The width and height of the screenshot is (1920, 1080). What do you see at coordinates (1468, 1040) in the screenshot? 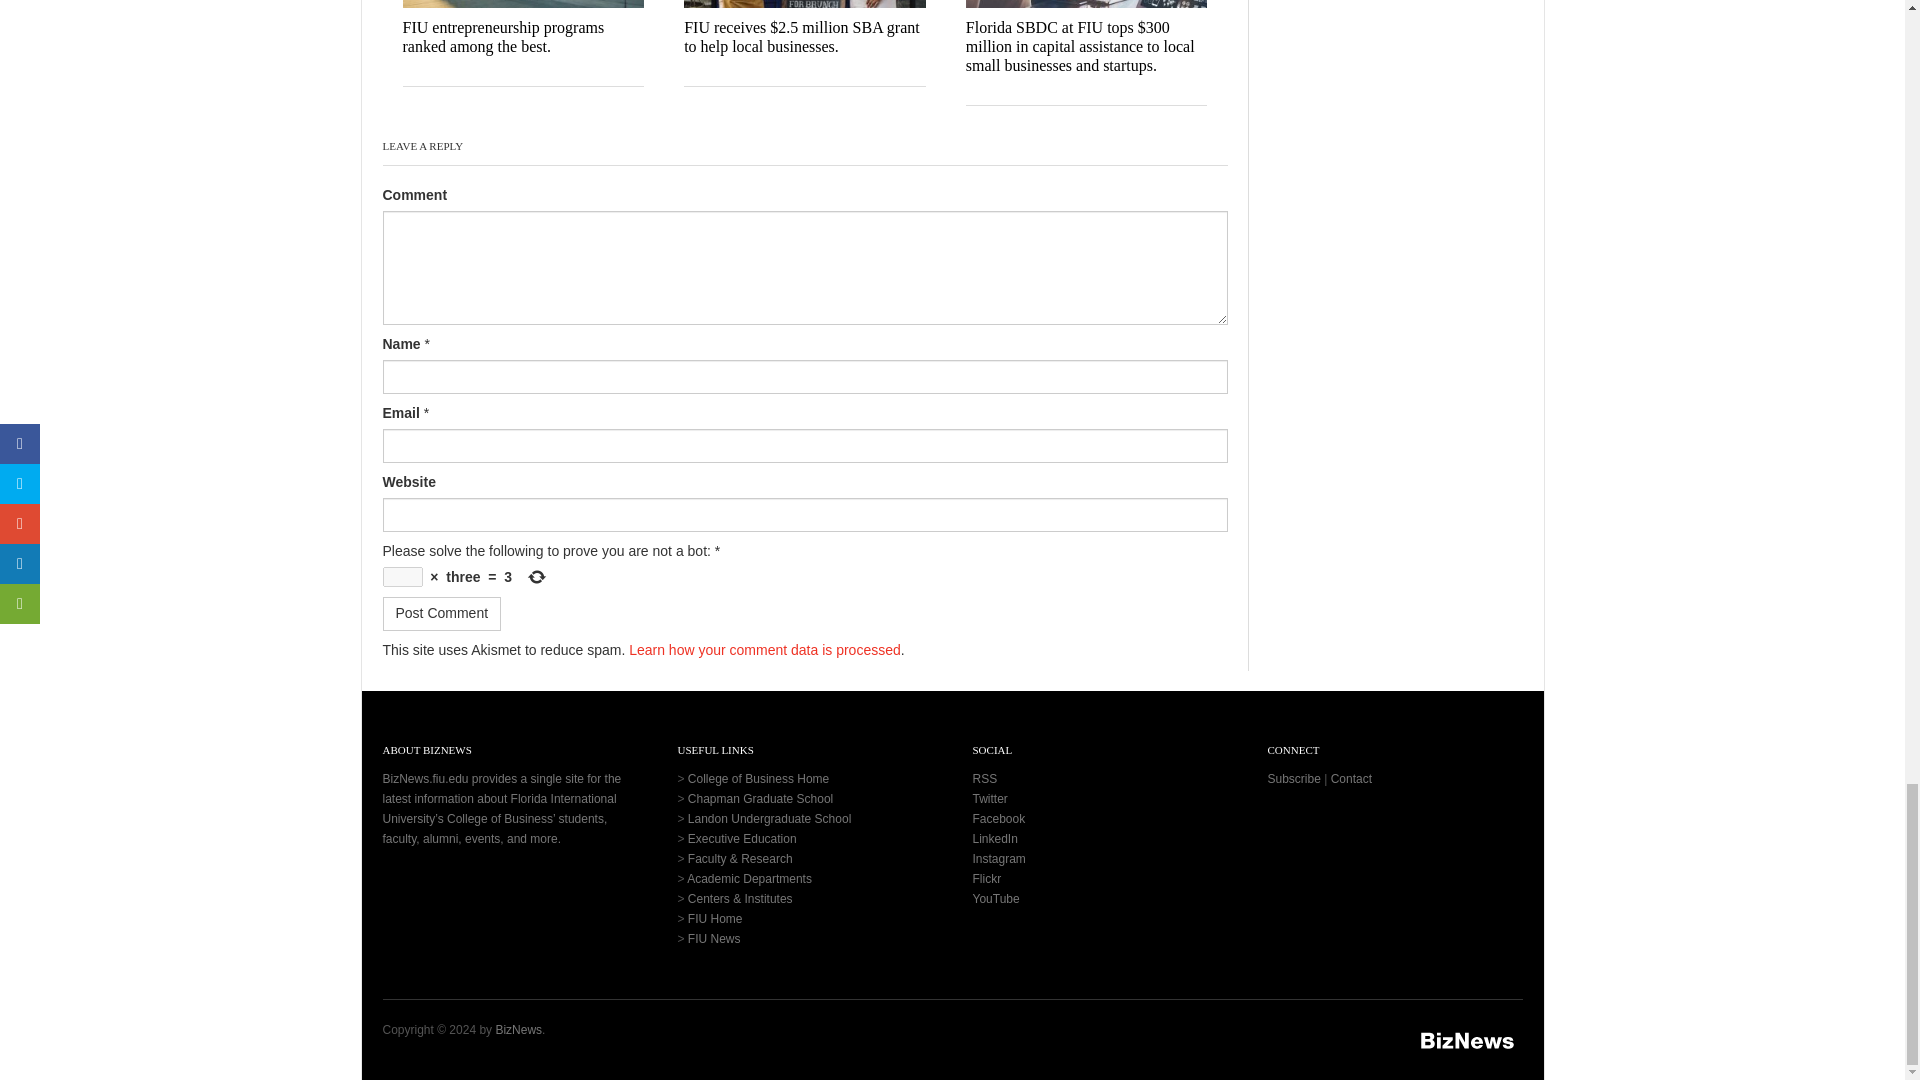
I see `BizNews` at bounding box center [1468, 1040].